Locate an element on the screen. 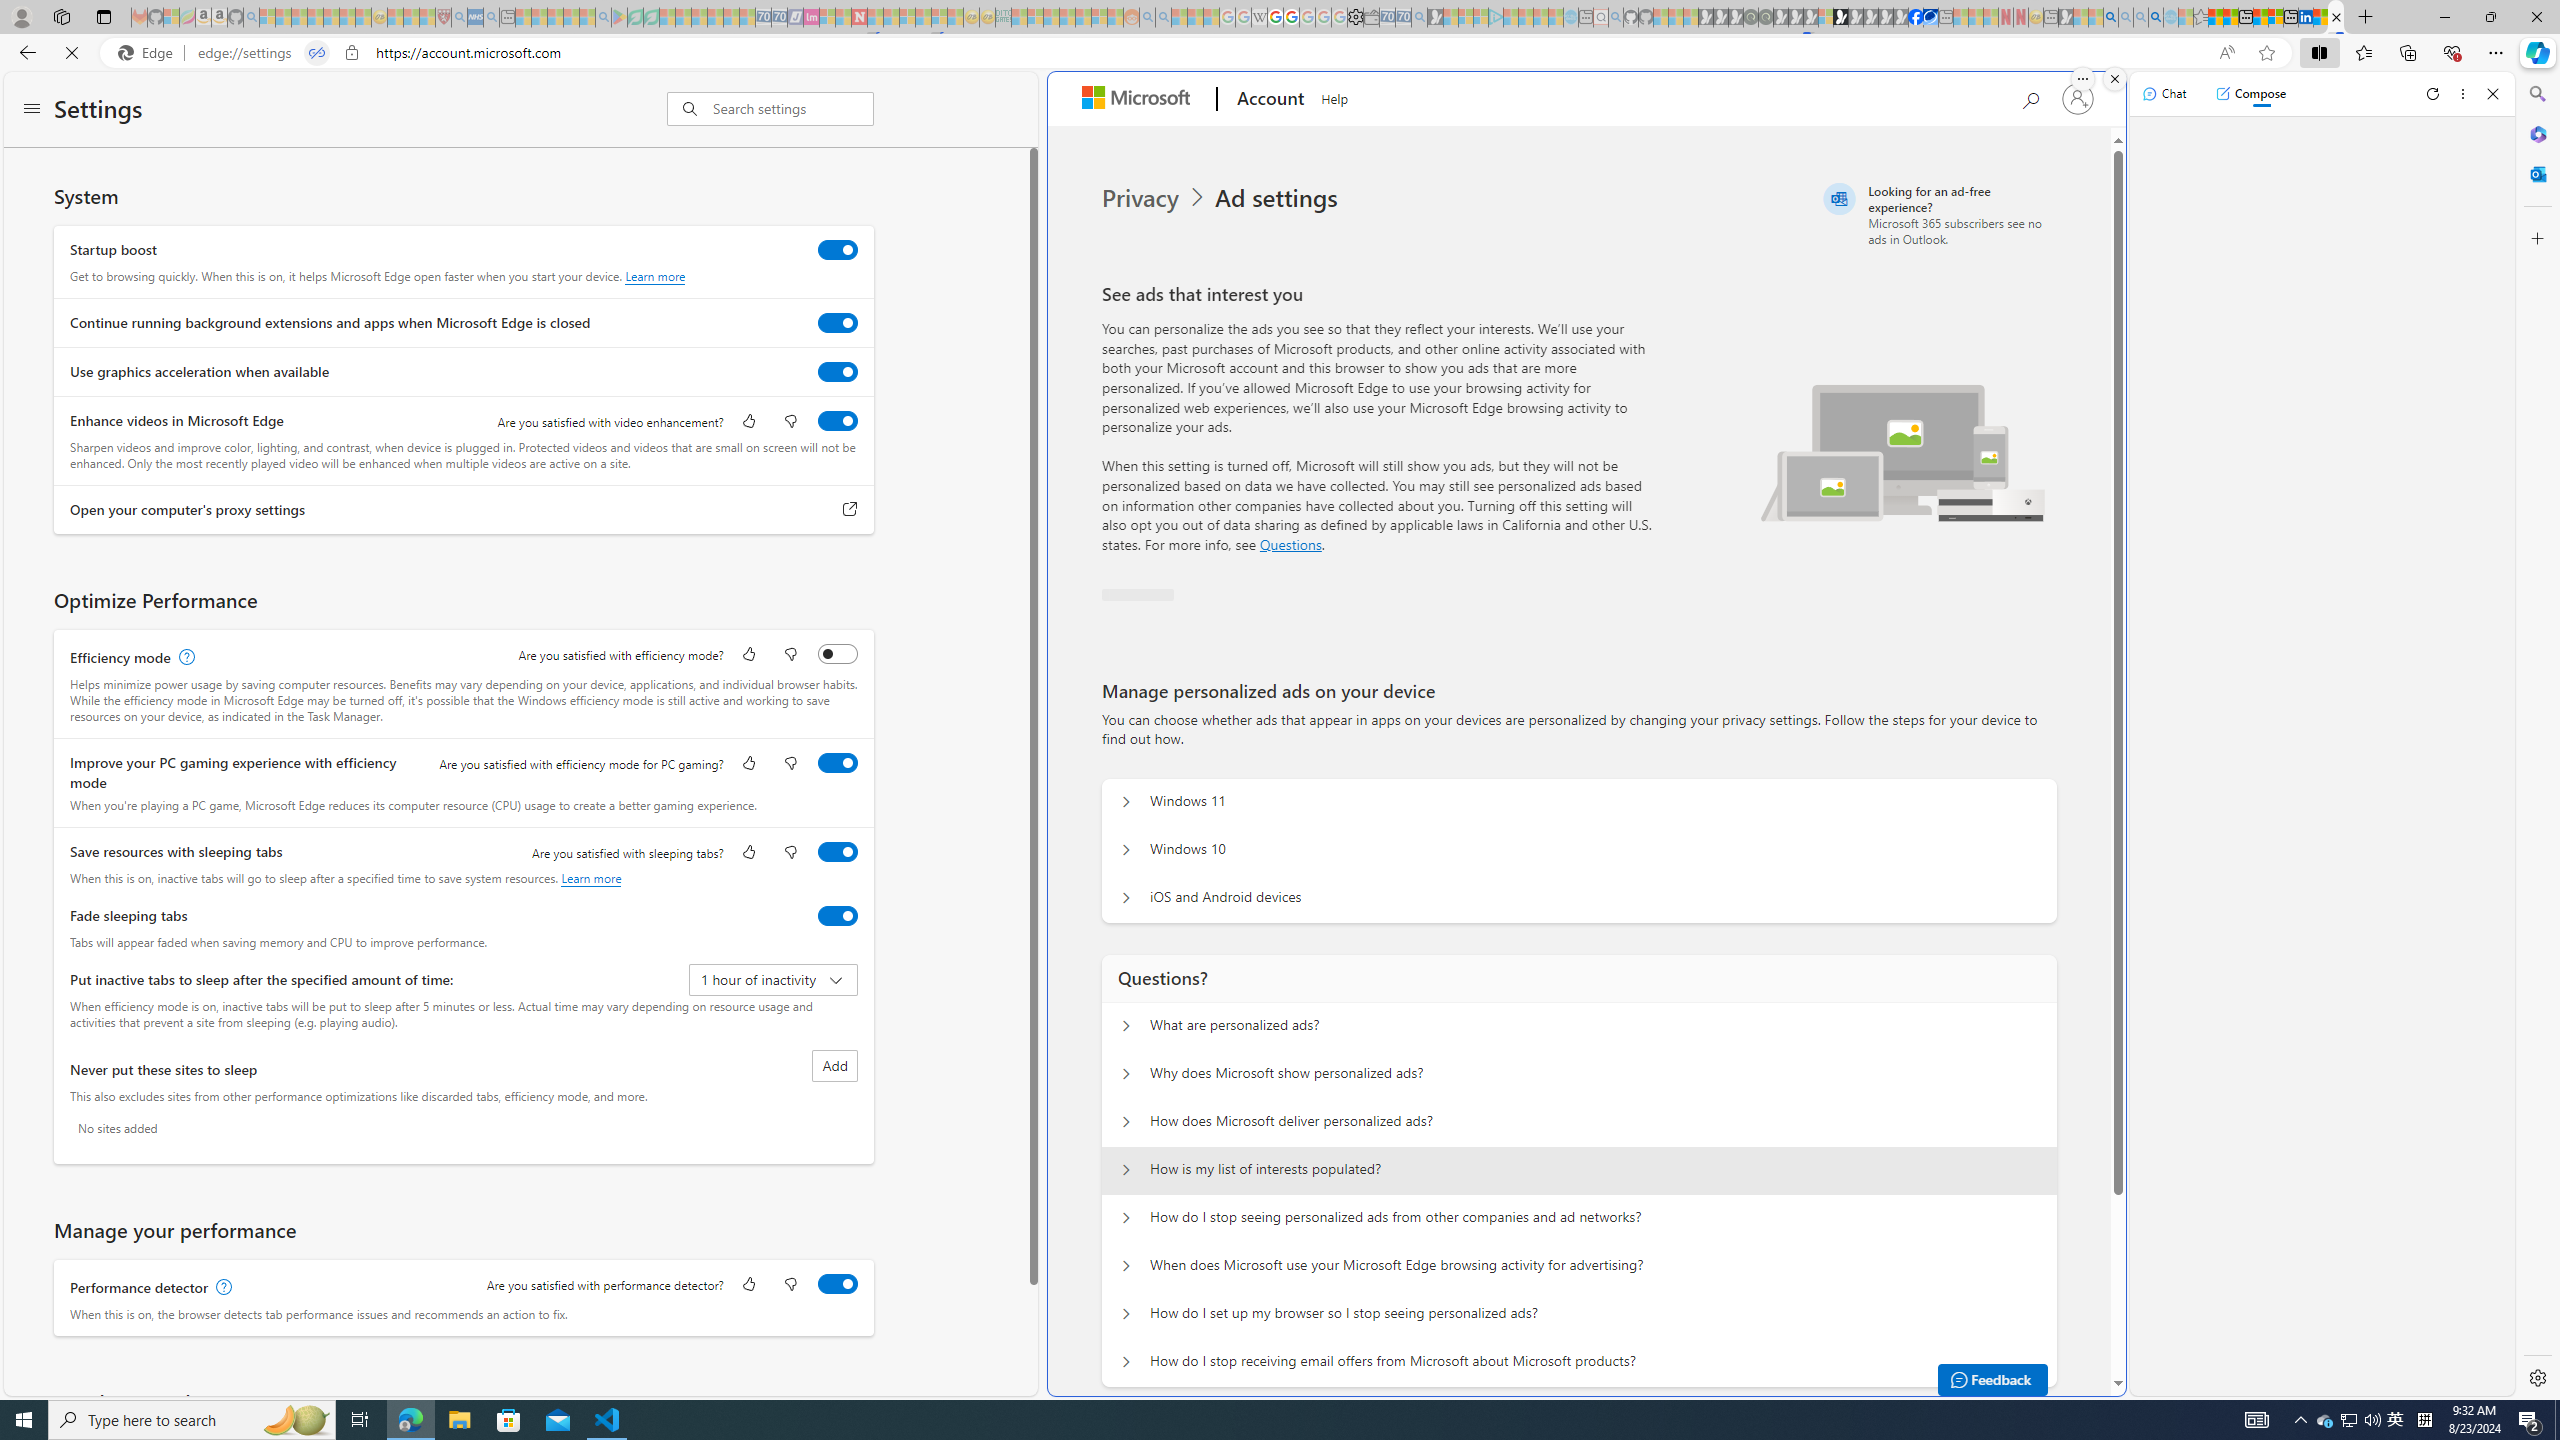 This screenshot has width=2560, height=1440. Terms of Use Agreement - Sleeping is located at coordinates (636, 17).